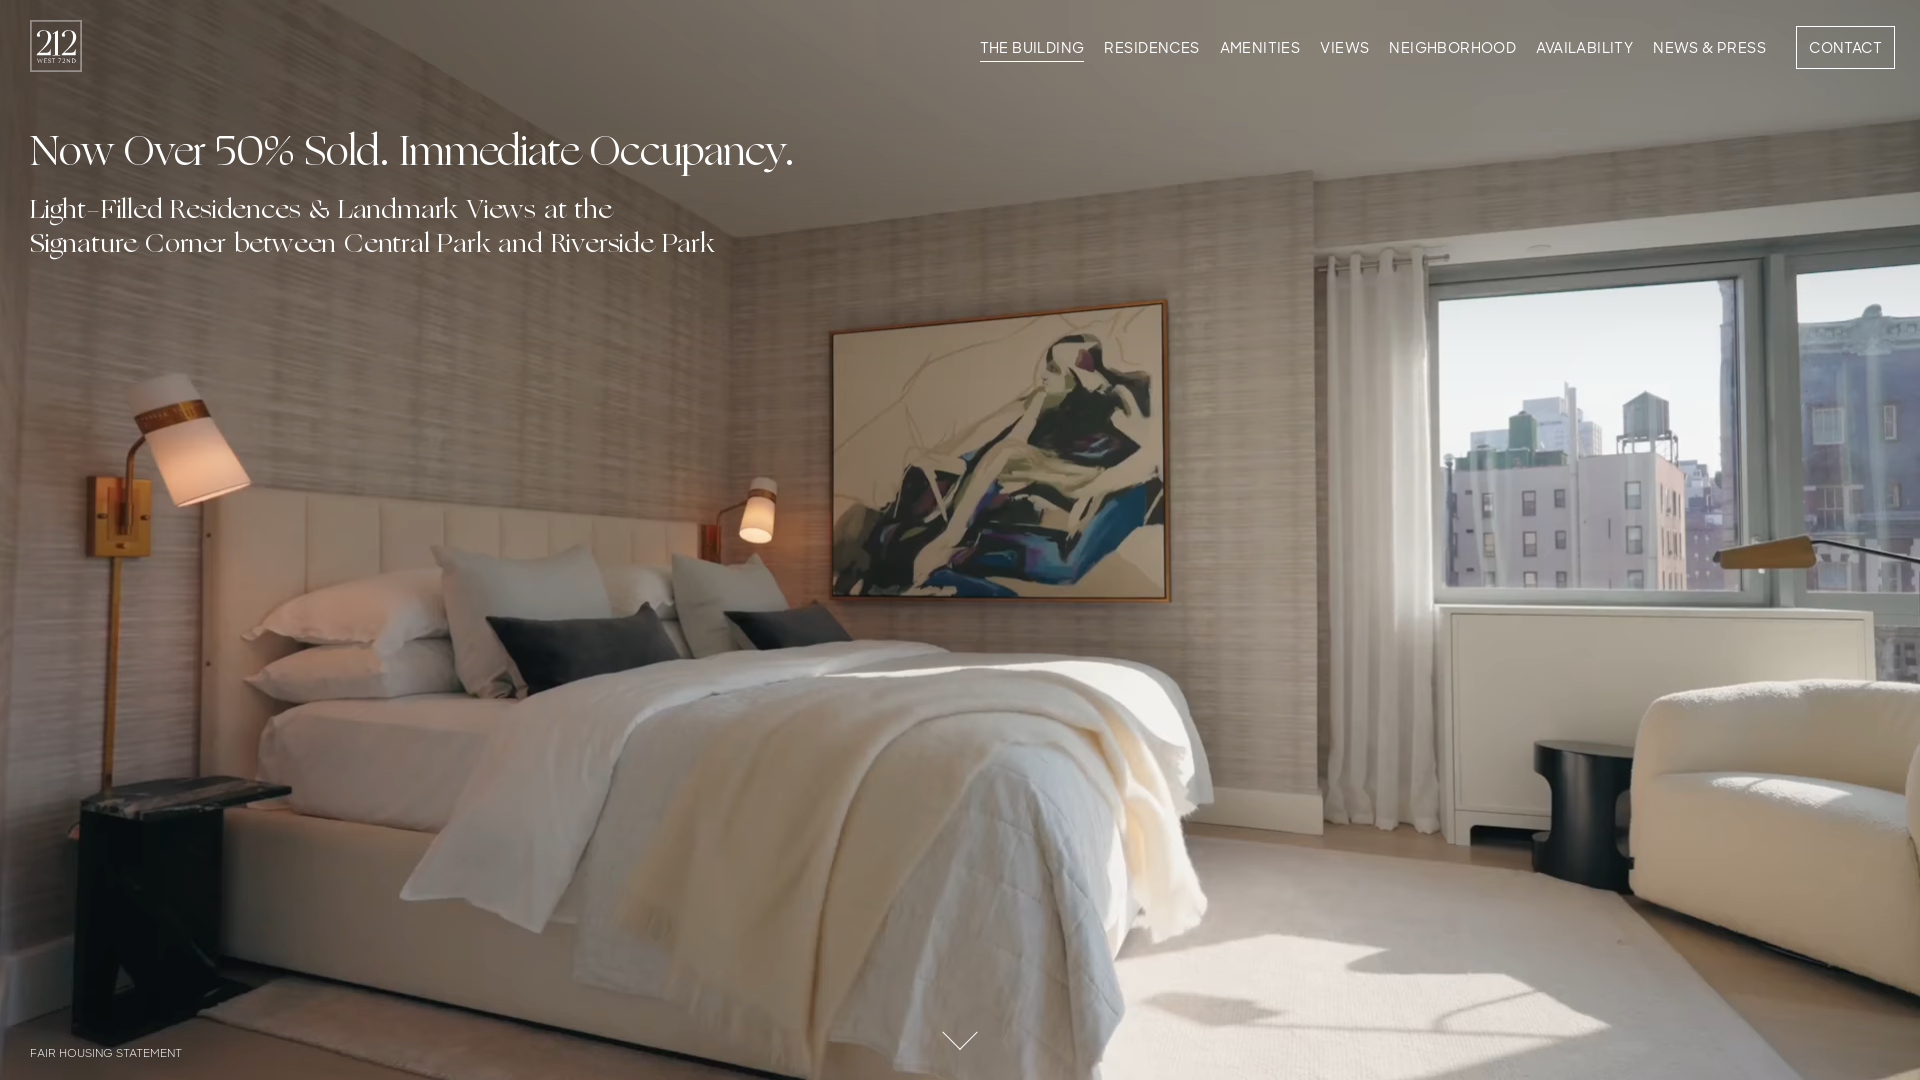 Image resolution: width=1920 pixels, height=1080 pixels. Describe the element at coordinates (1152, 52) in the screenshot. I see `RESIDENCES` at that location.